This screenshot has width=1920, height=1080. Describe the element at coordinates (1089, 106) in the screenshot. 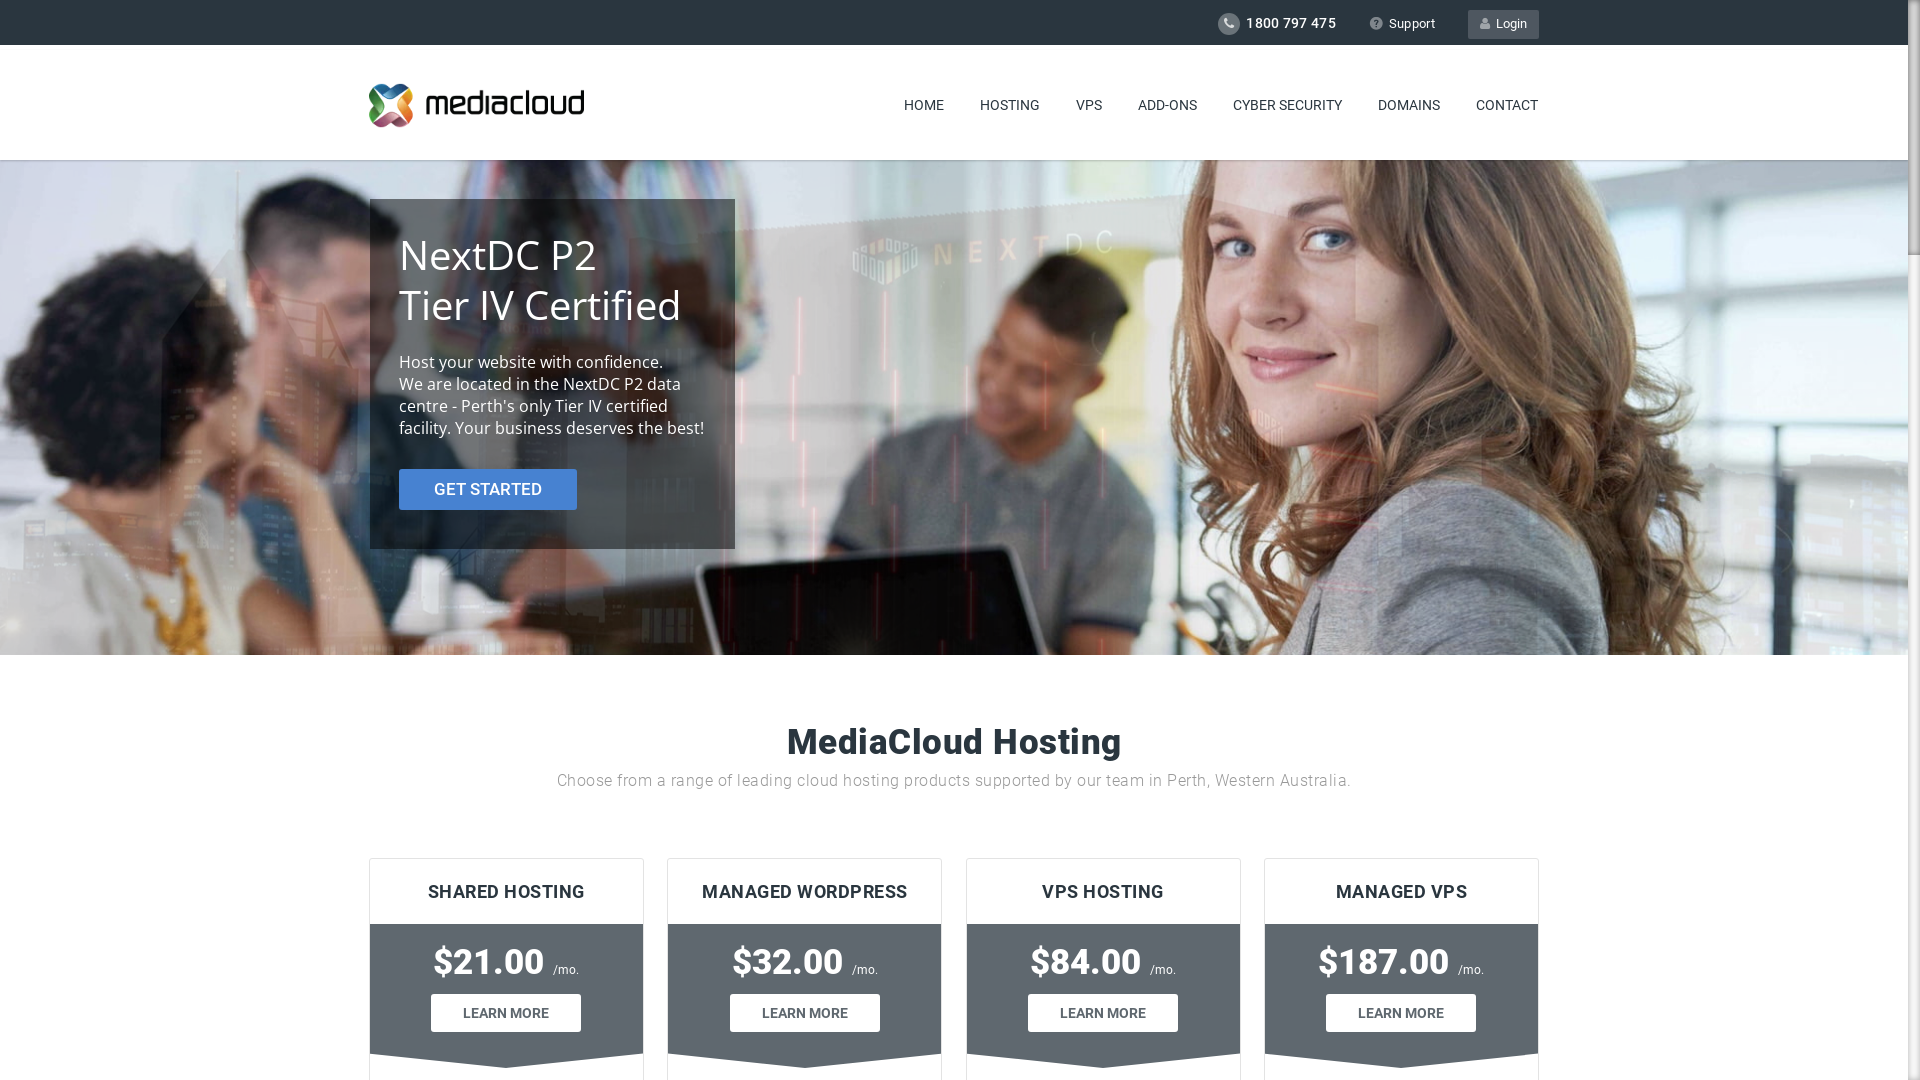

I see `VPS` at that location.